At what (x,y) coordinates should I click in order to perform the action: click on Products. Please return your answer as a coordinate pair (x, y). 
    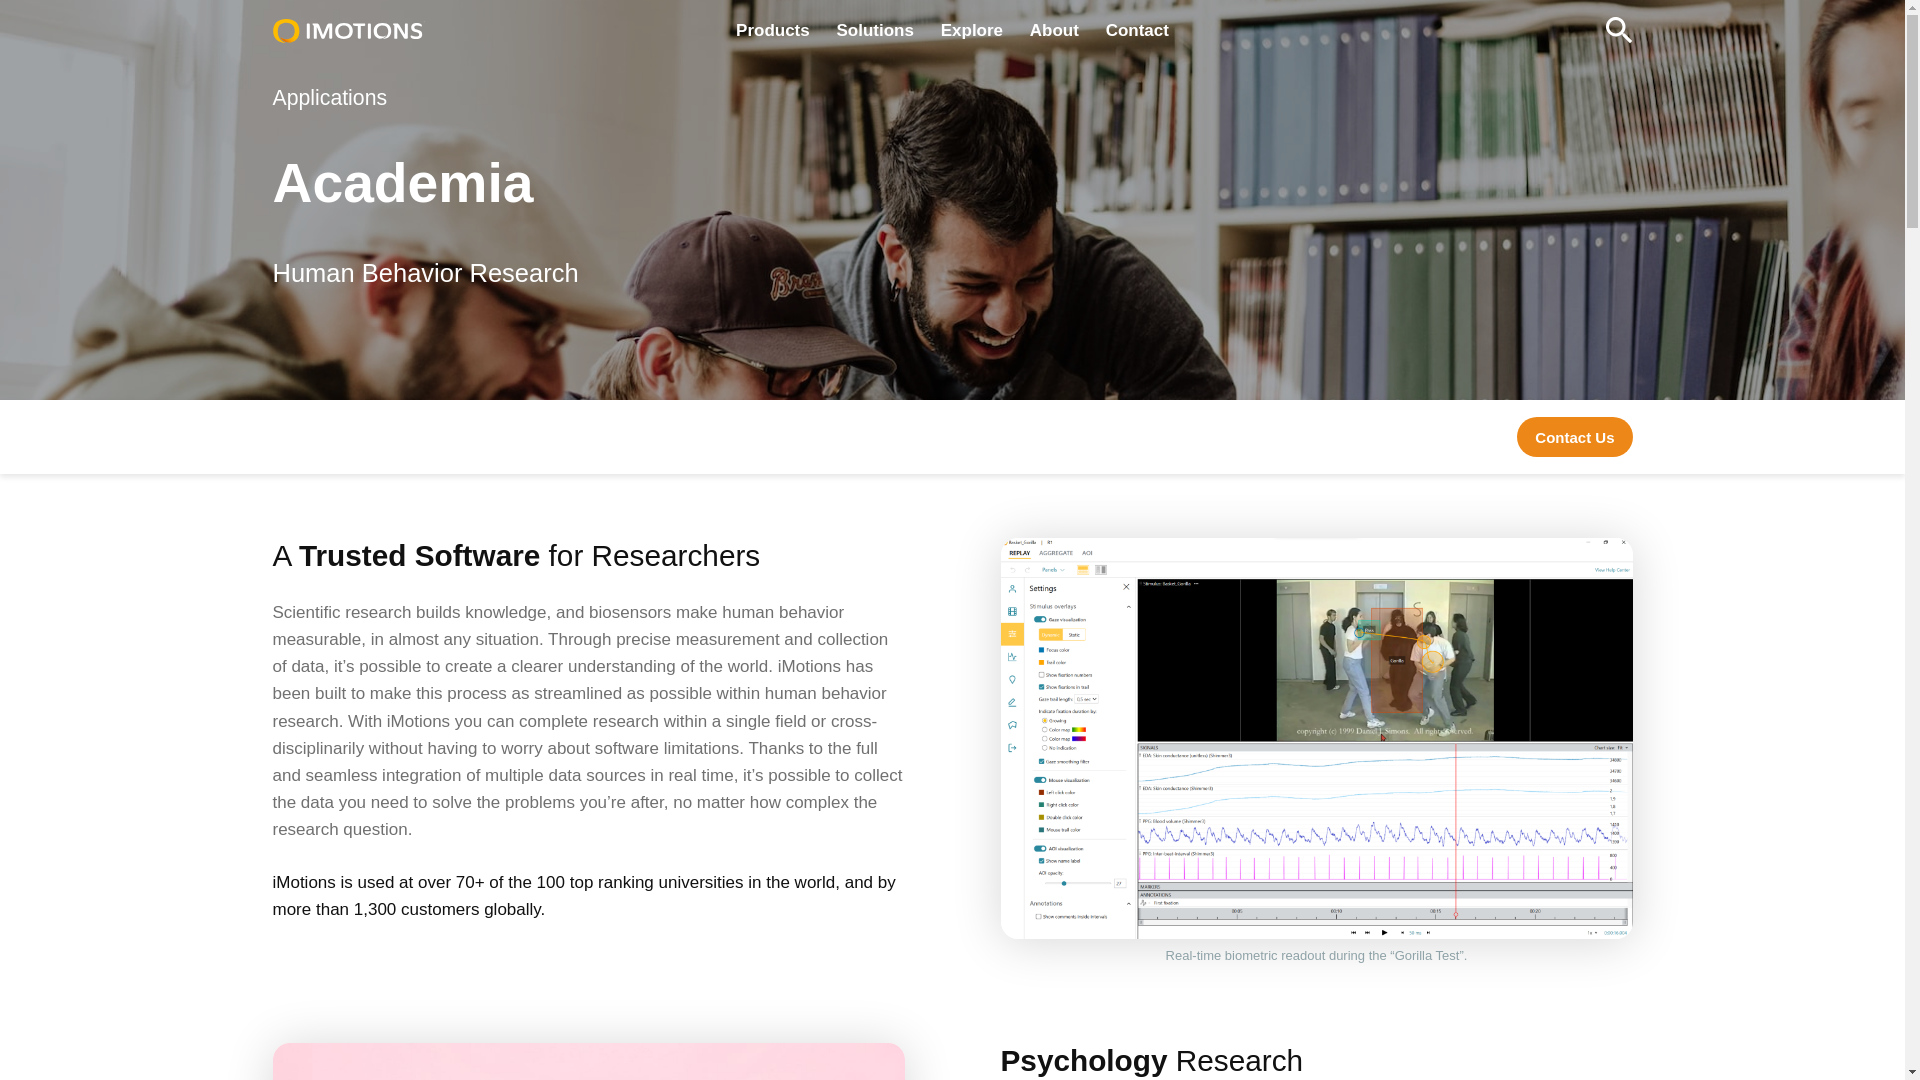
    Looking at the image, I should click on (772, 30).